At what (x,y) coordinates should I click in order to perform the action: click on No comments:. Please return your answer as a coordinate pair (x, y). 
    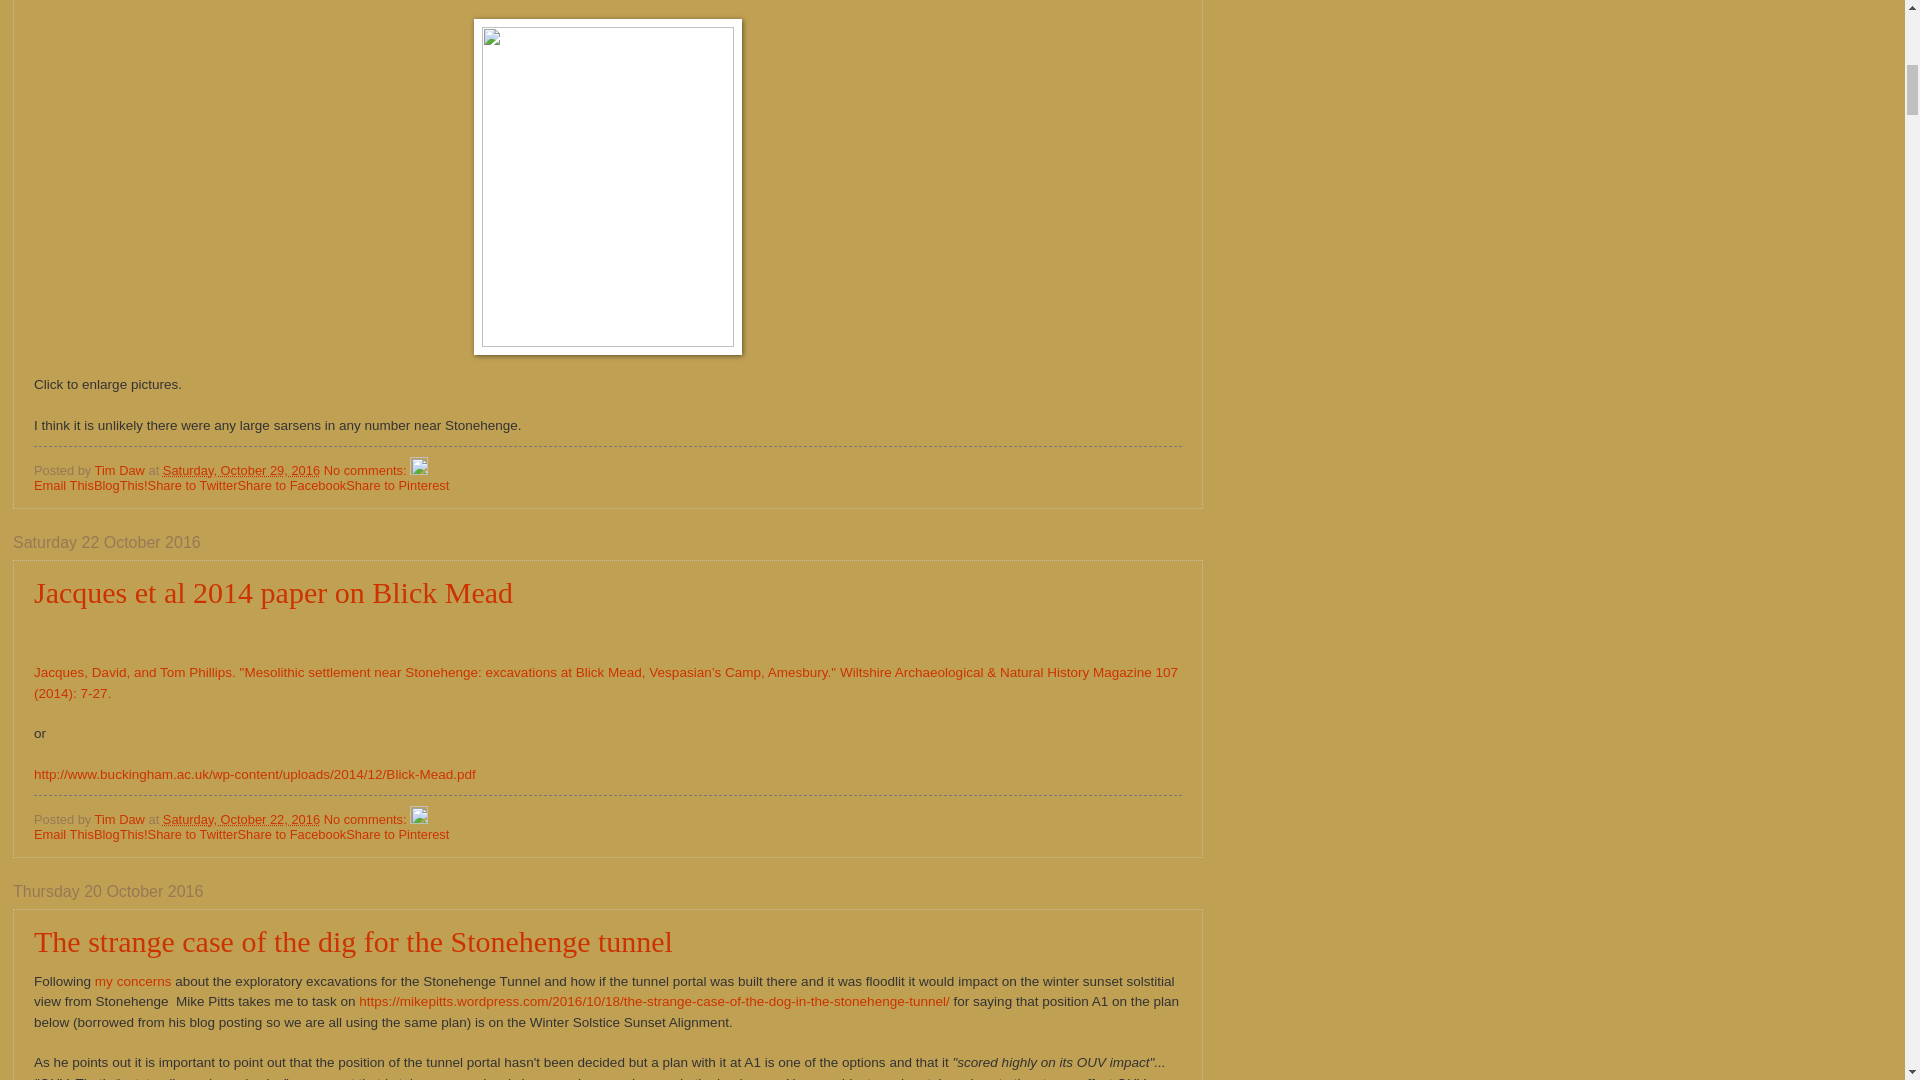
    Looking at the image, I should click on (367, 470).